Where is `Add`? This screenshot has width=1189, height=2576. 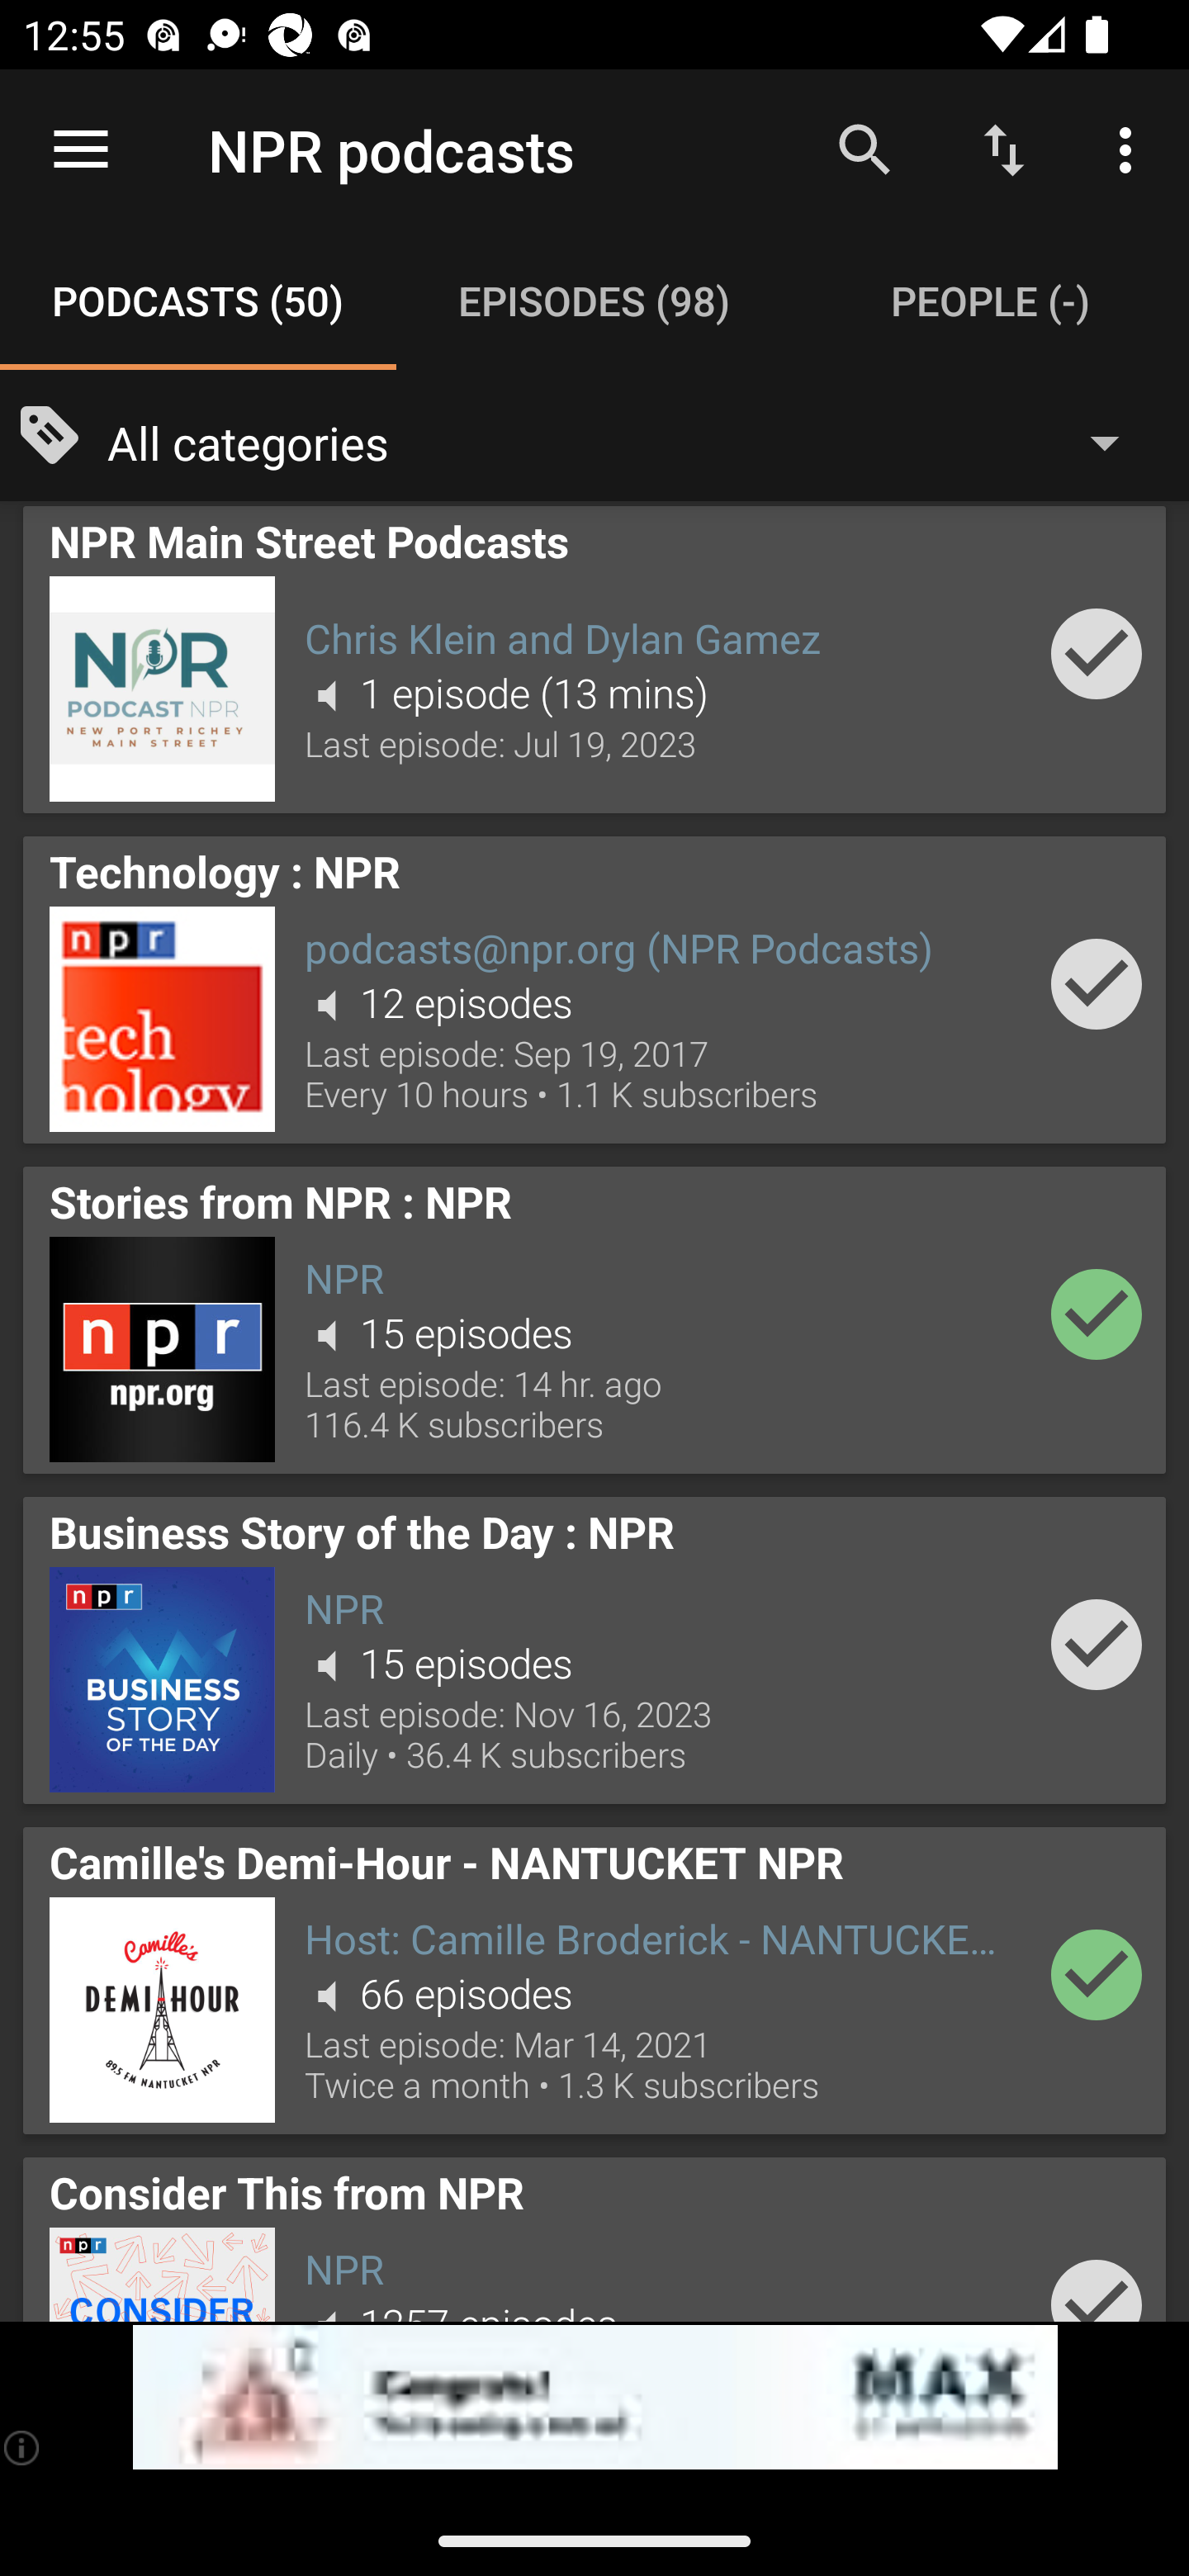 Add is located at coordinates (1097, 1975).